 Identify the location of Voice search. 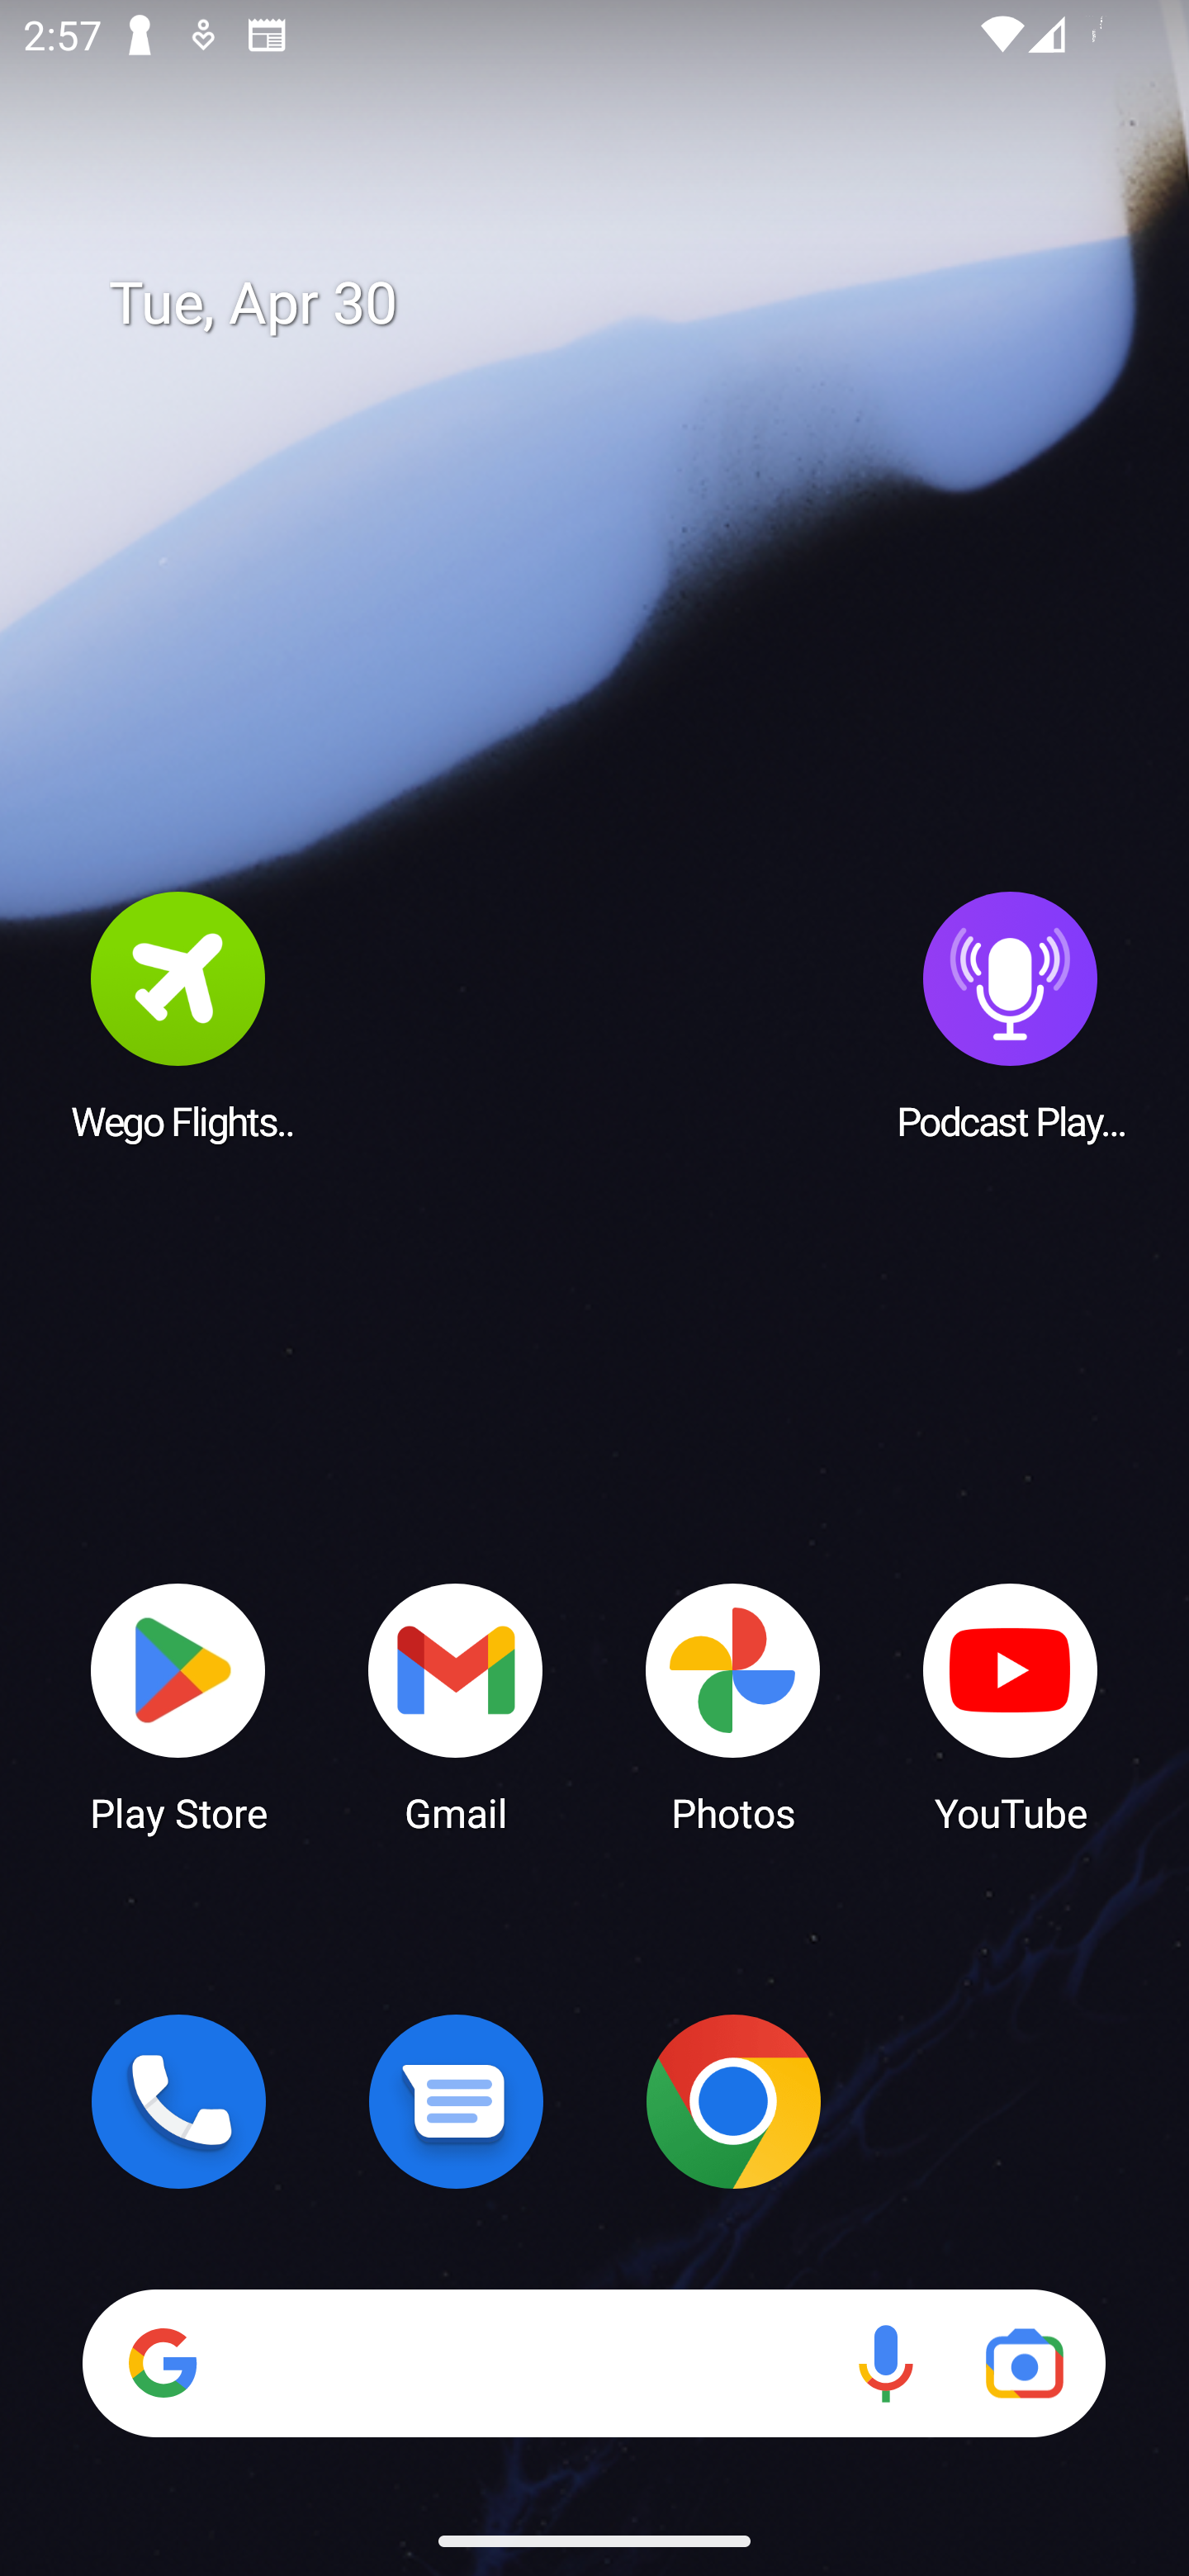
(885, 2363).